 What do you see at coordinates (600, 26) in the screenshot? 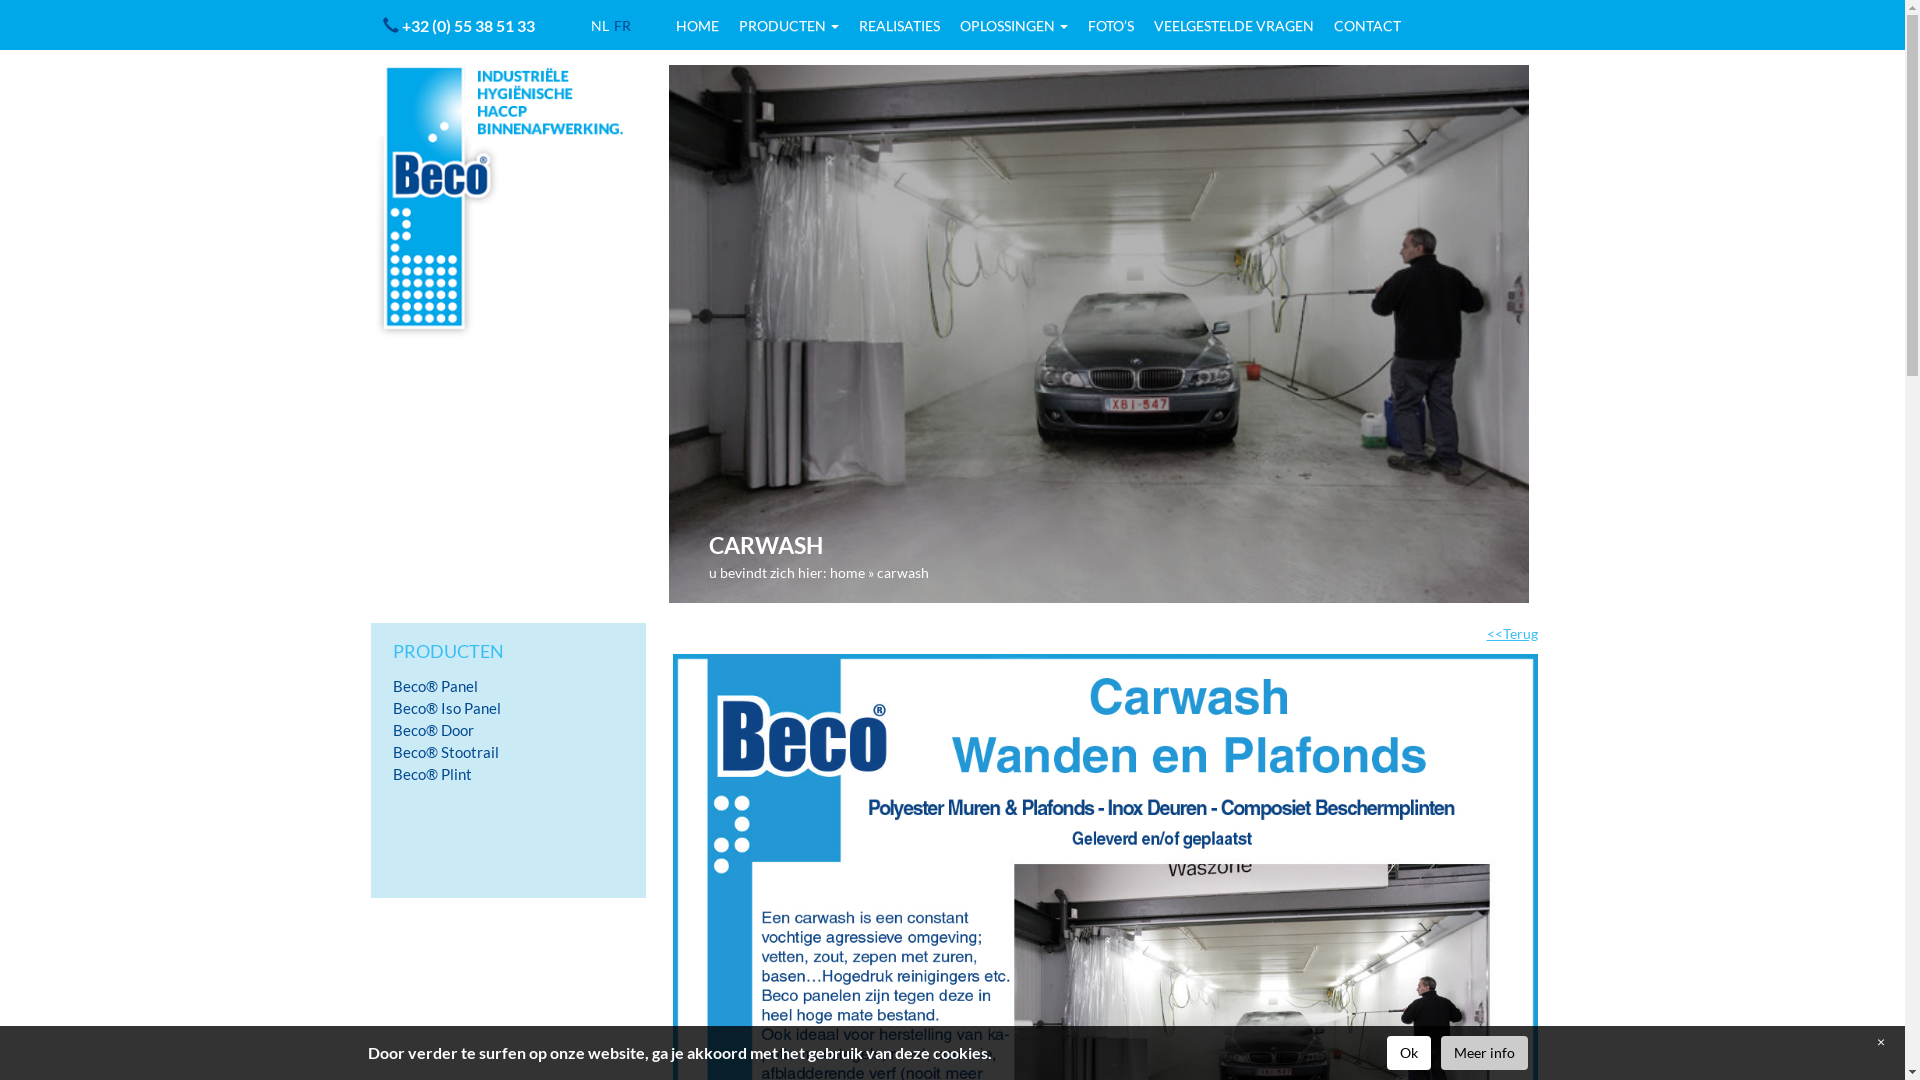
I see `NL` at bounding box center [600, 26].